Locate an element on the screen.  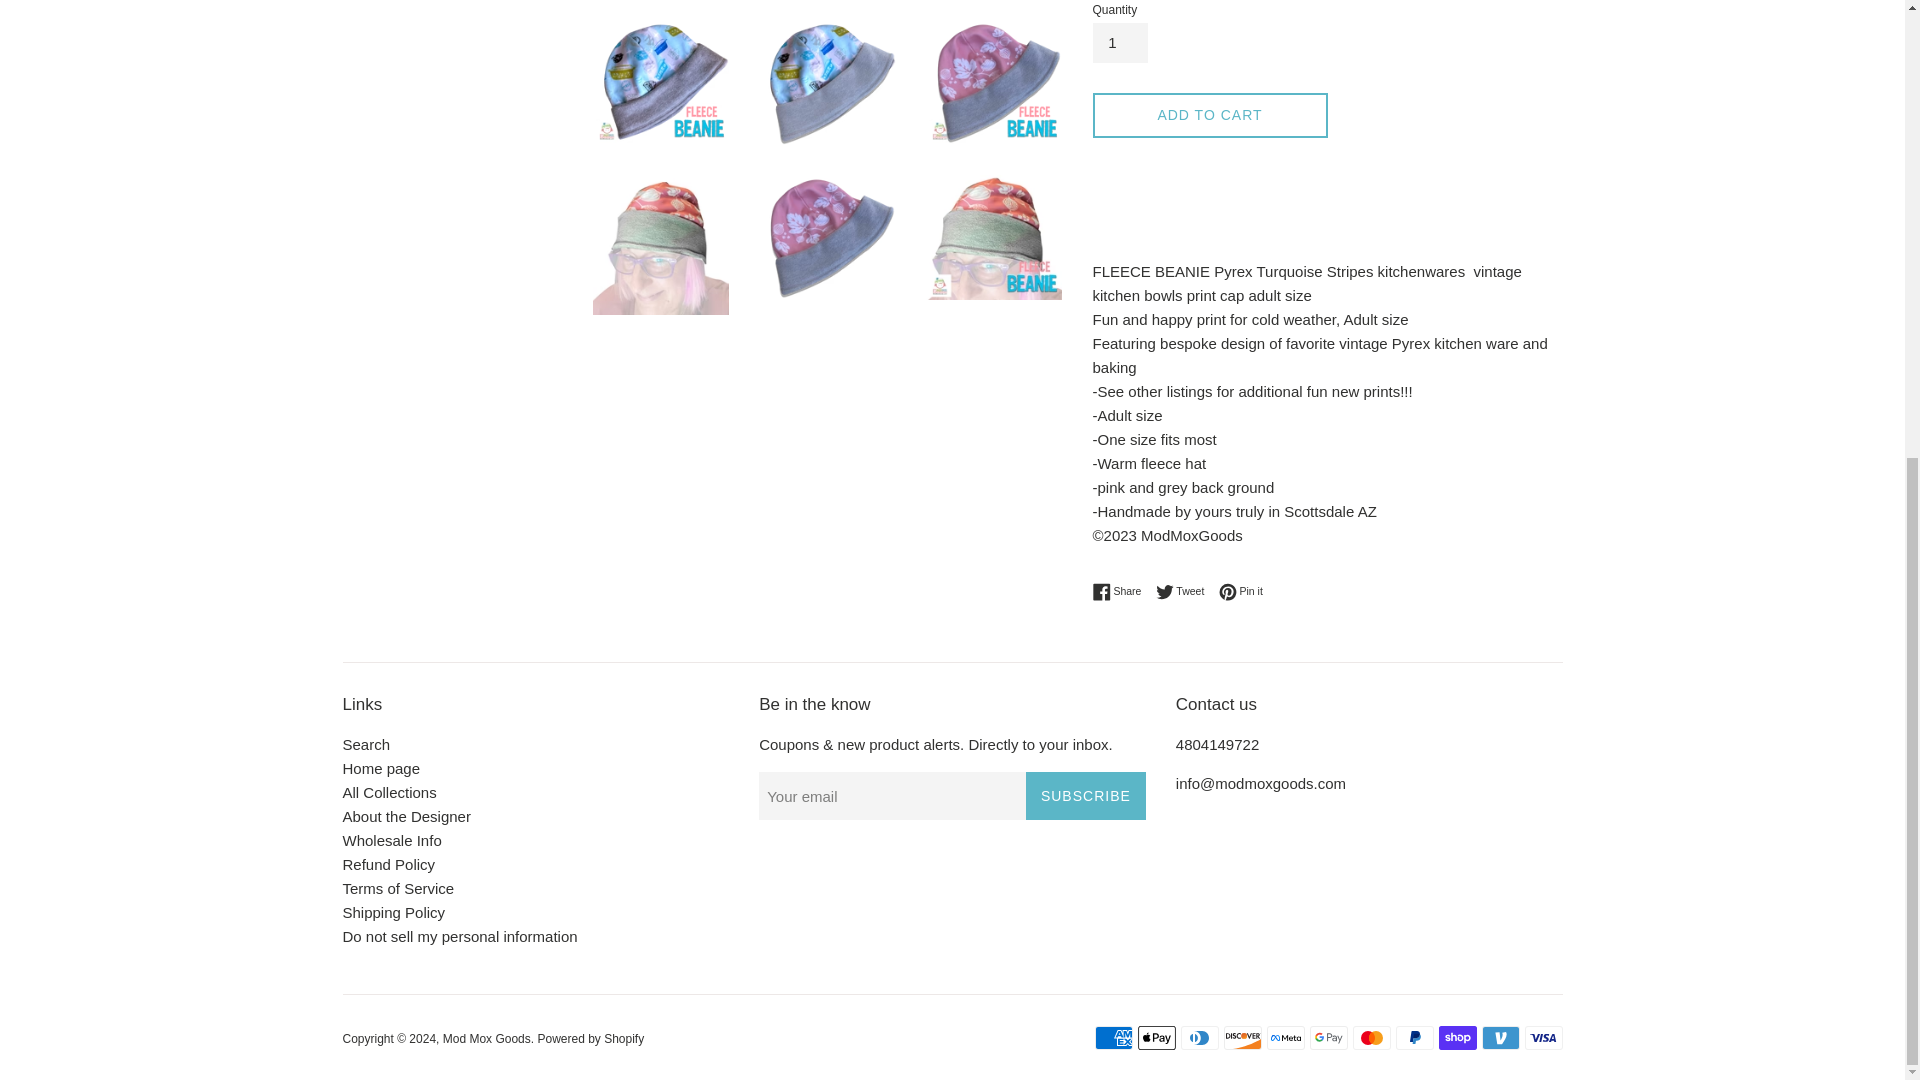
American Express is located at coordinates (1113, 1038).